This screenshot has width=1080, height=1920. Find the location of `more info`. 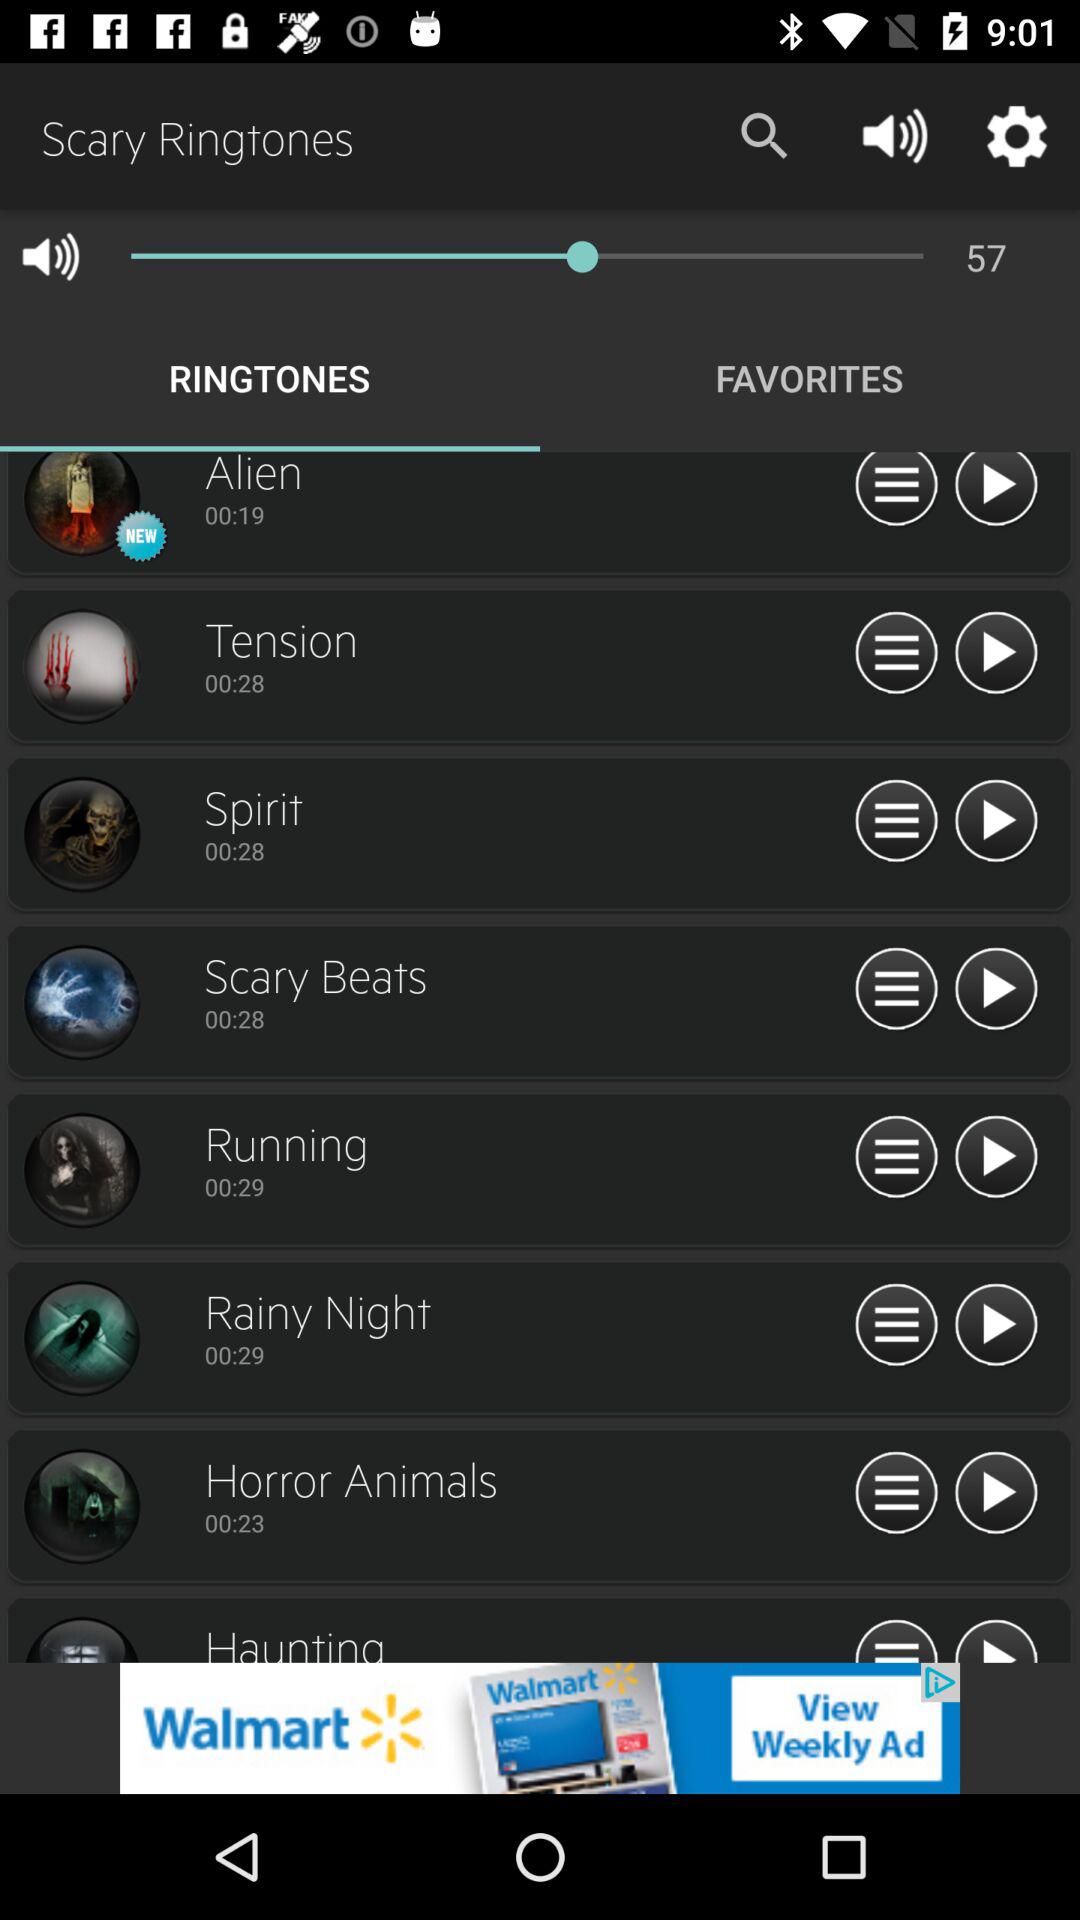

more info is located at coordinates (896, 654).